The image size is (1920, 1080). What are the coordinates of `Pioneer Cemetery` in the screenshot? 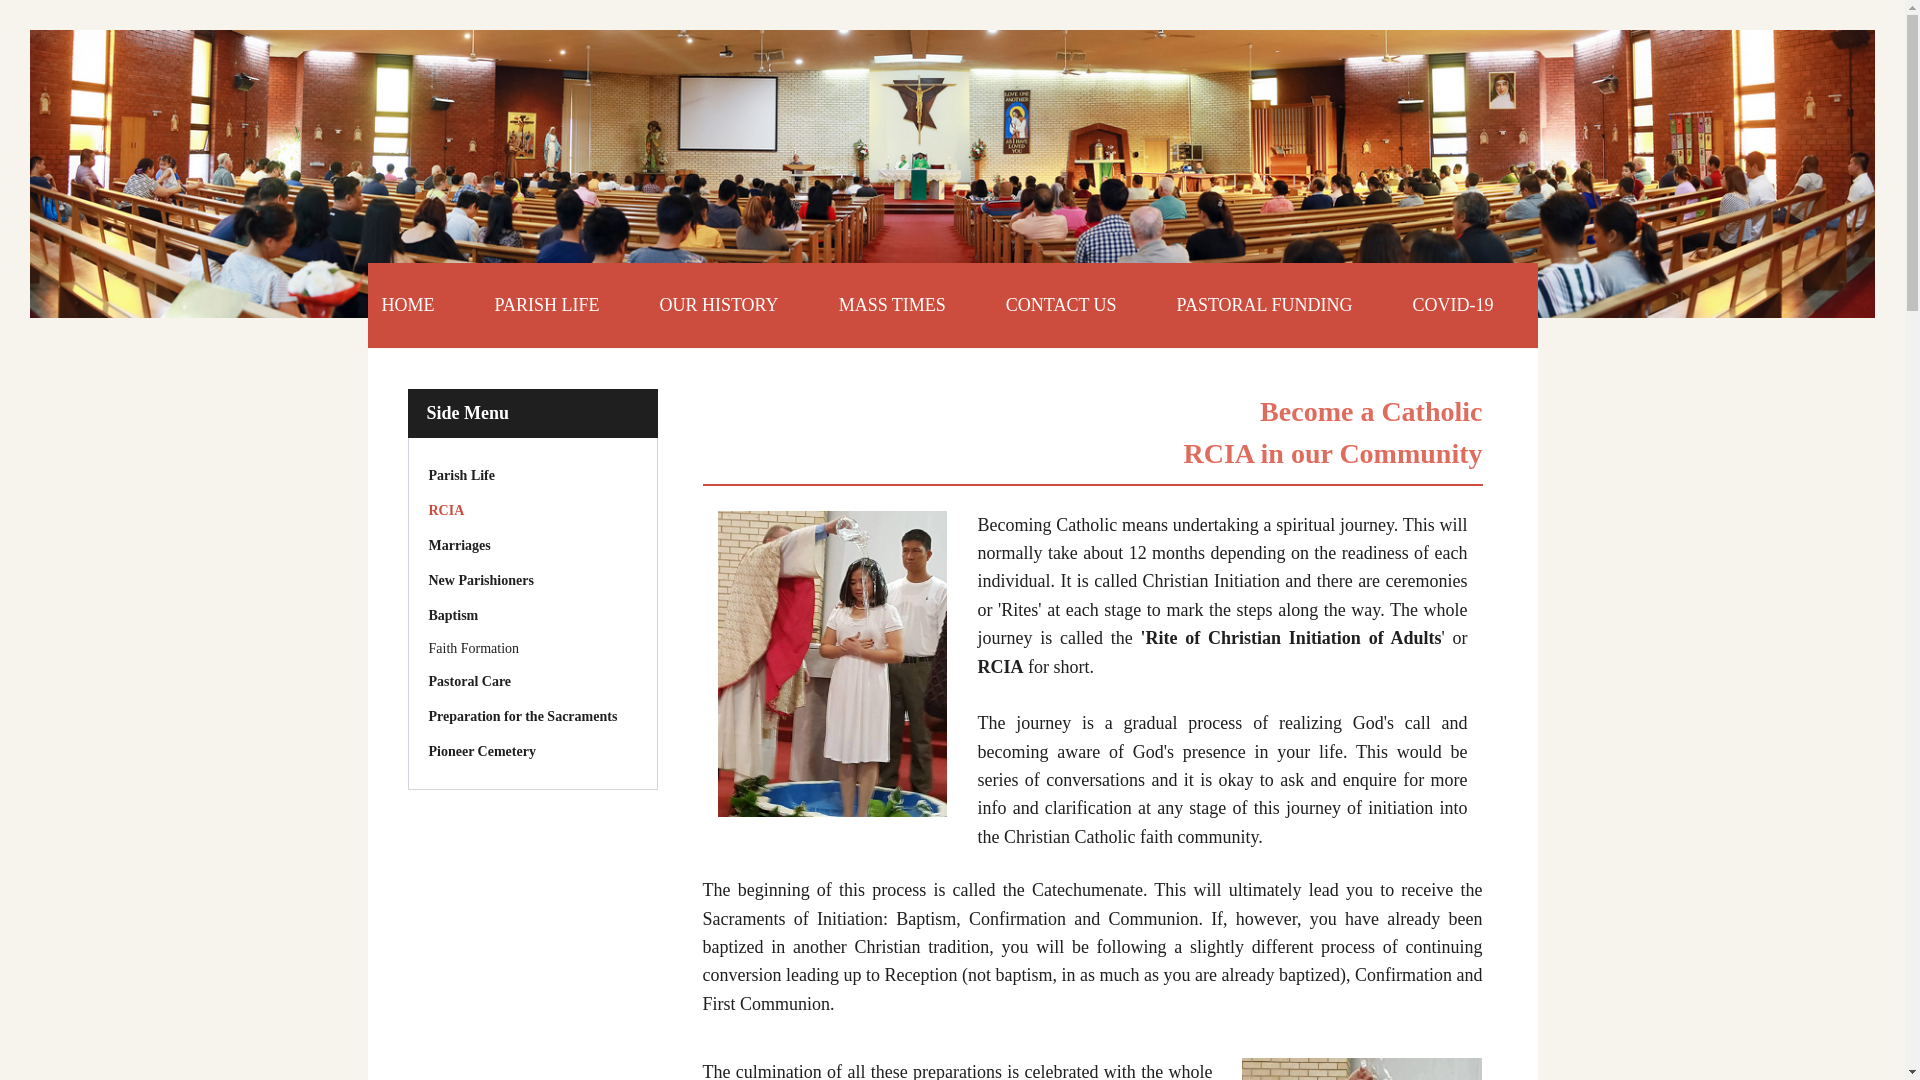 It's located at (532, 750).